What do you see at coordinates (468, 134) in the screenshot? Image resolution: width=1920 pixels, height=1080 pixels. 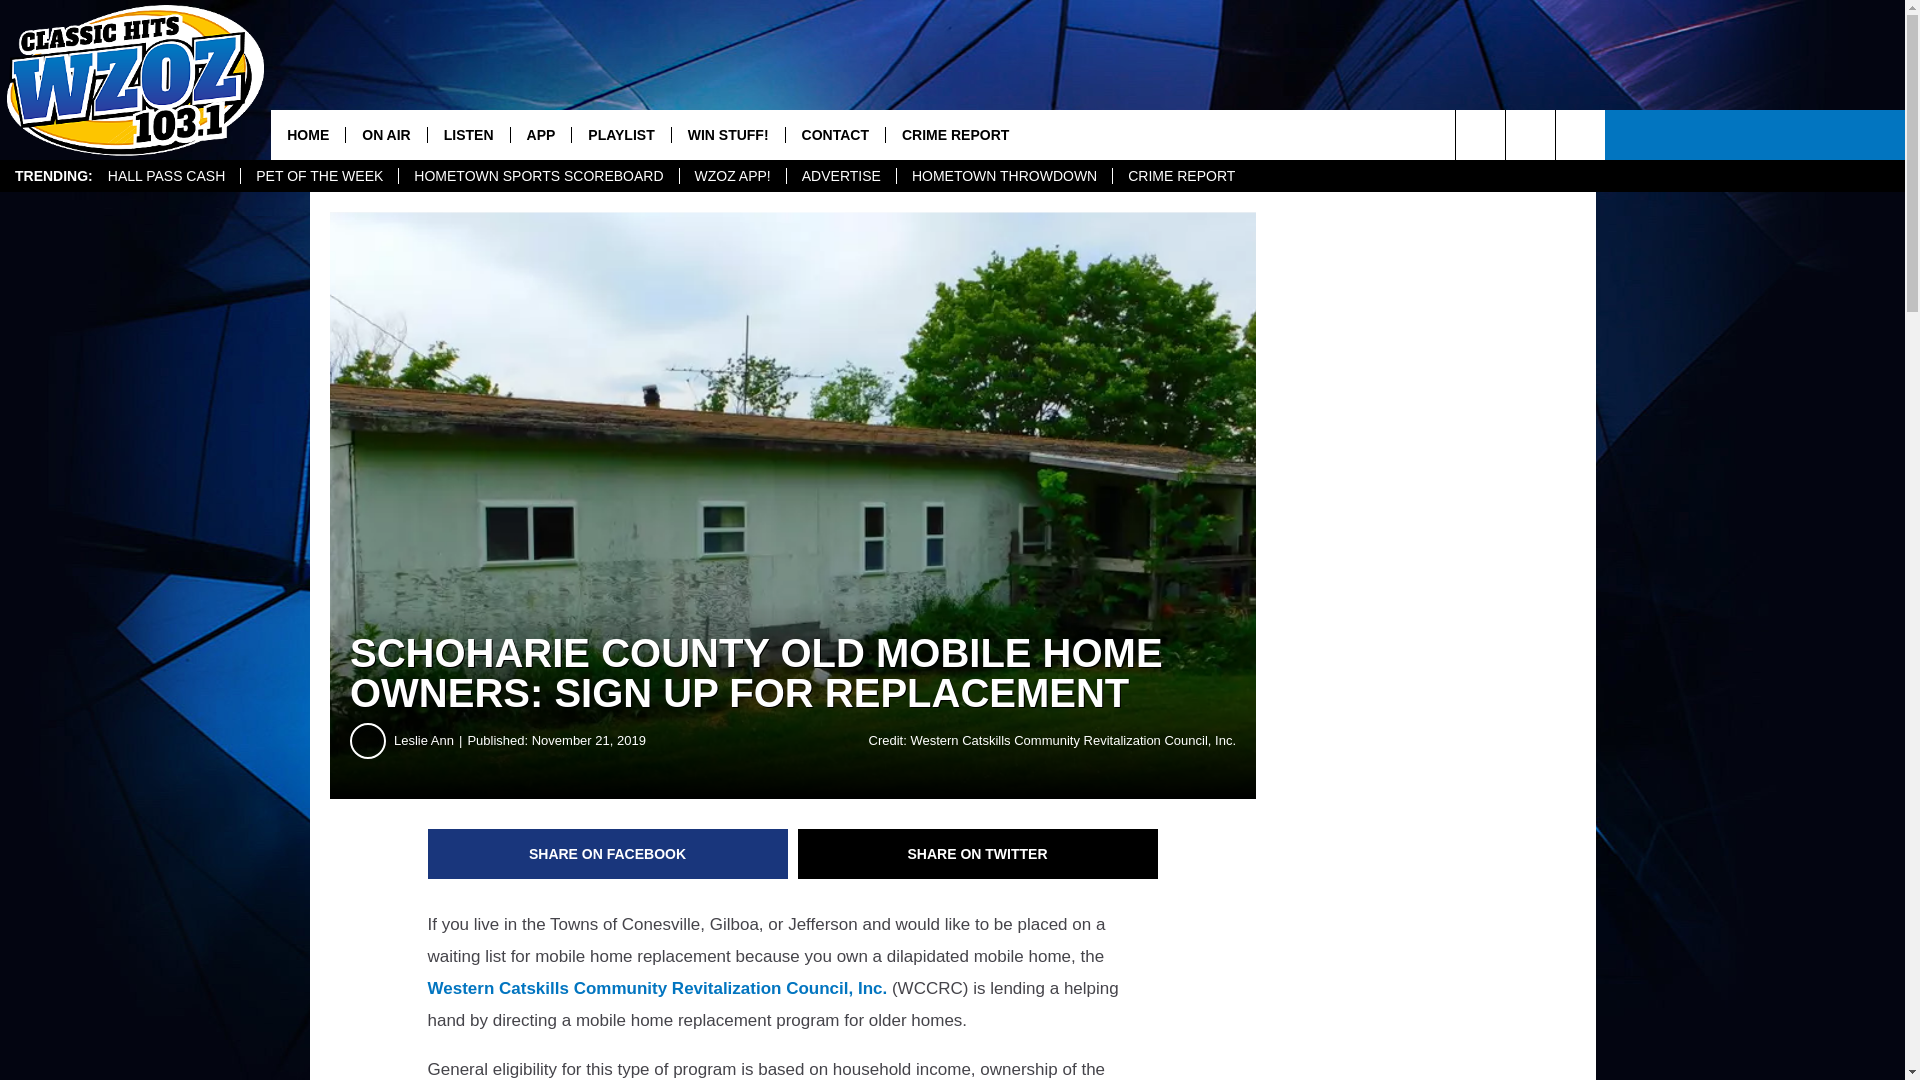 I see `LISTEN` at bounding box center [468, 134].